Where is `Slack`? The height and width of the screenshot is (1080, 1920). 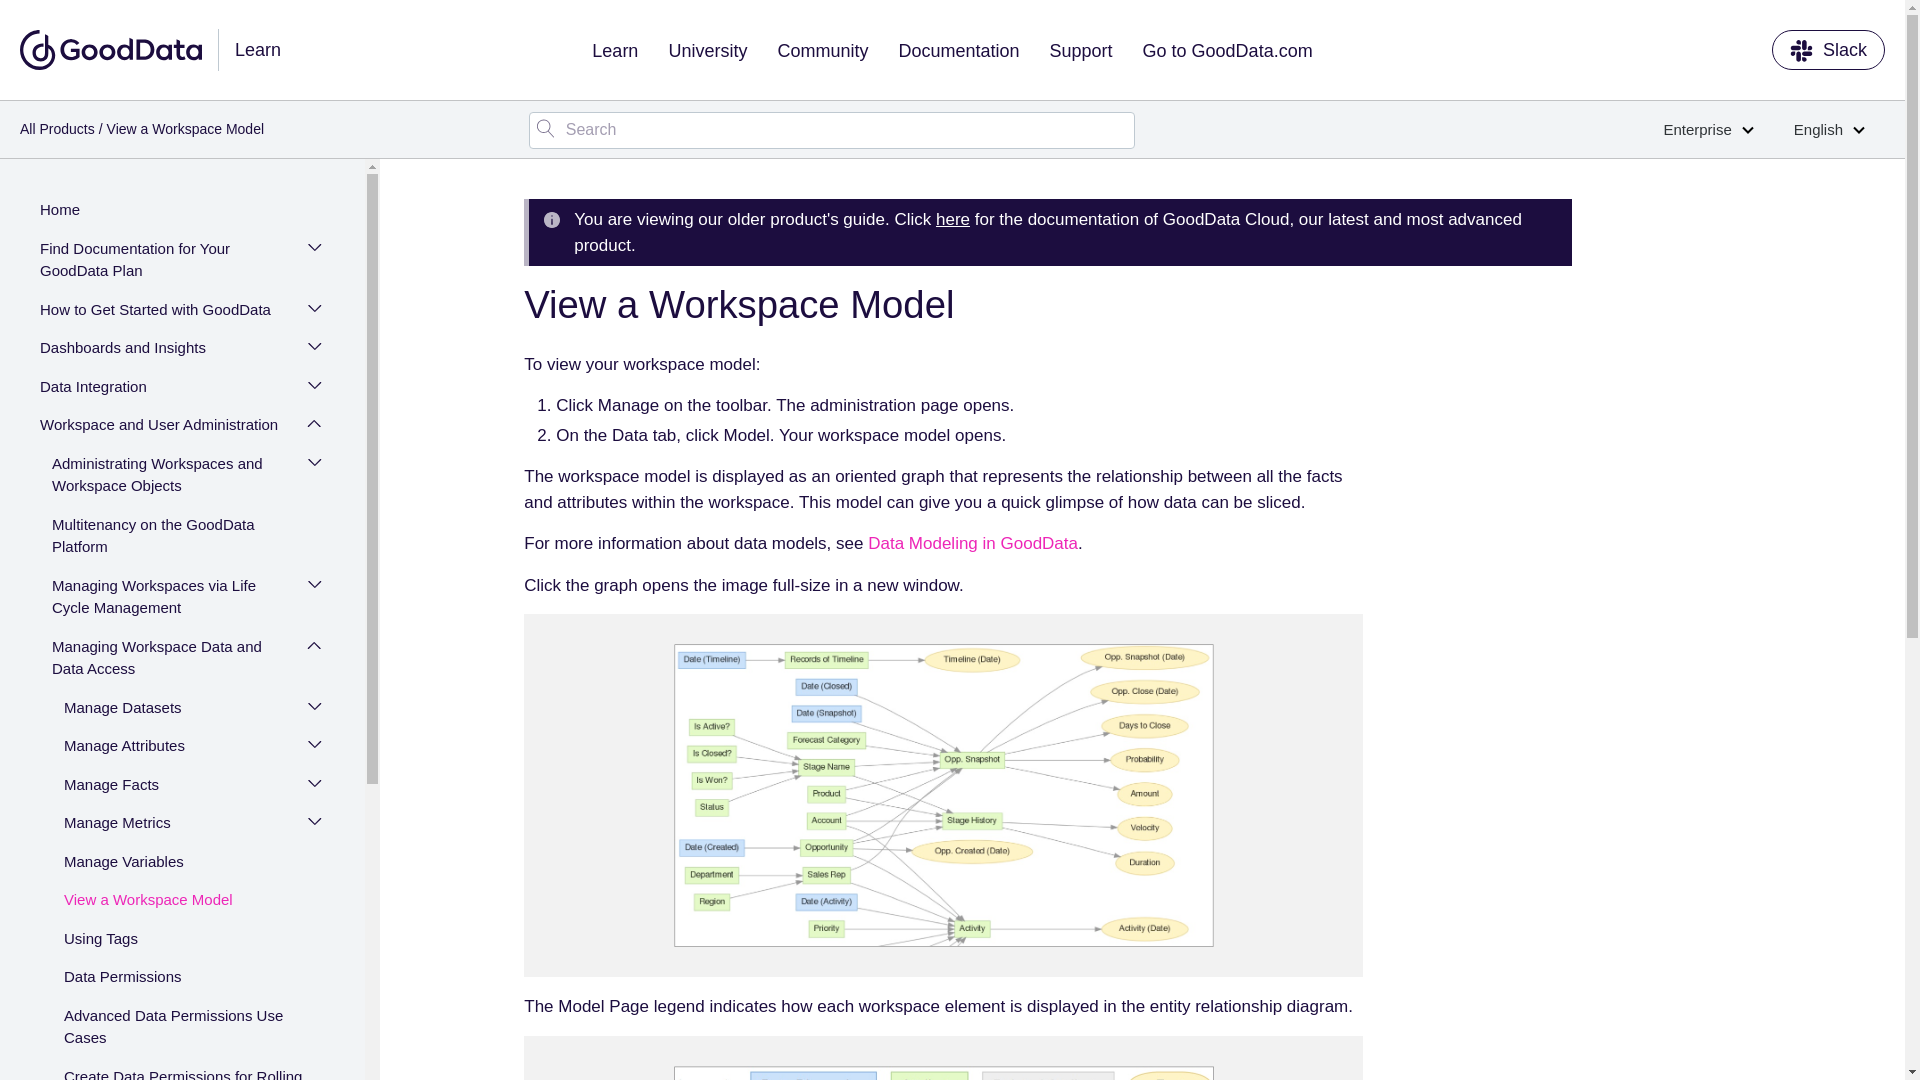 Slack is located at coordinates (1828, 50).